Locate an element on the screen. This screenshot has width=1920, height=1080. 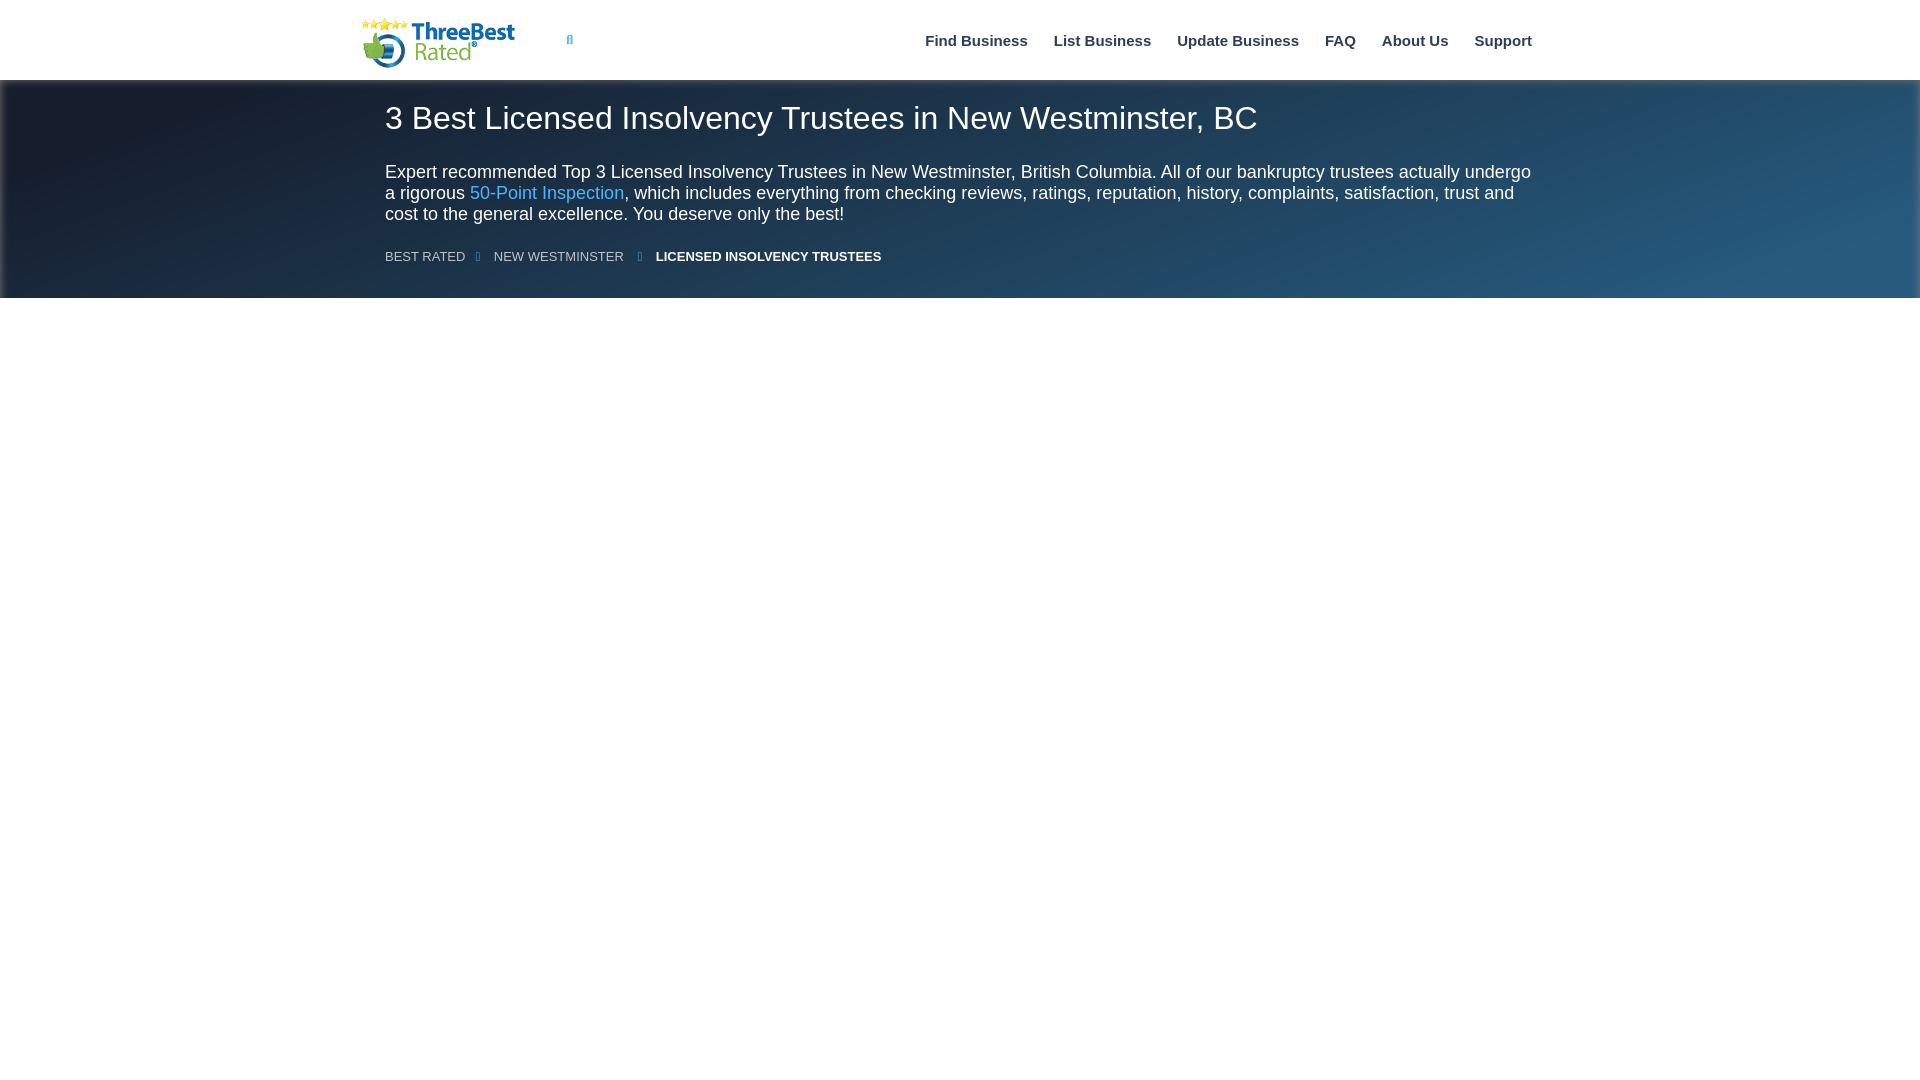
BEST RATED is located at coordinates (424, 256).